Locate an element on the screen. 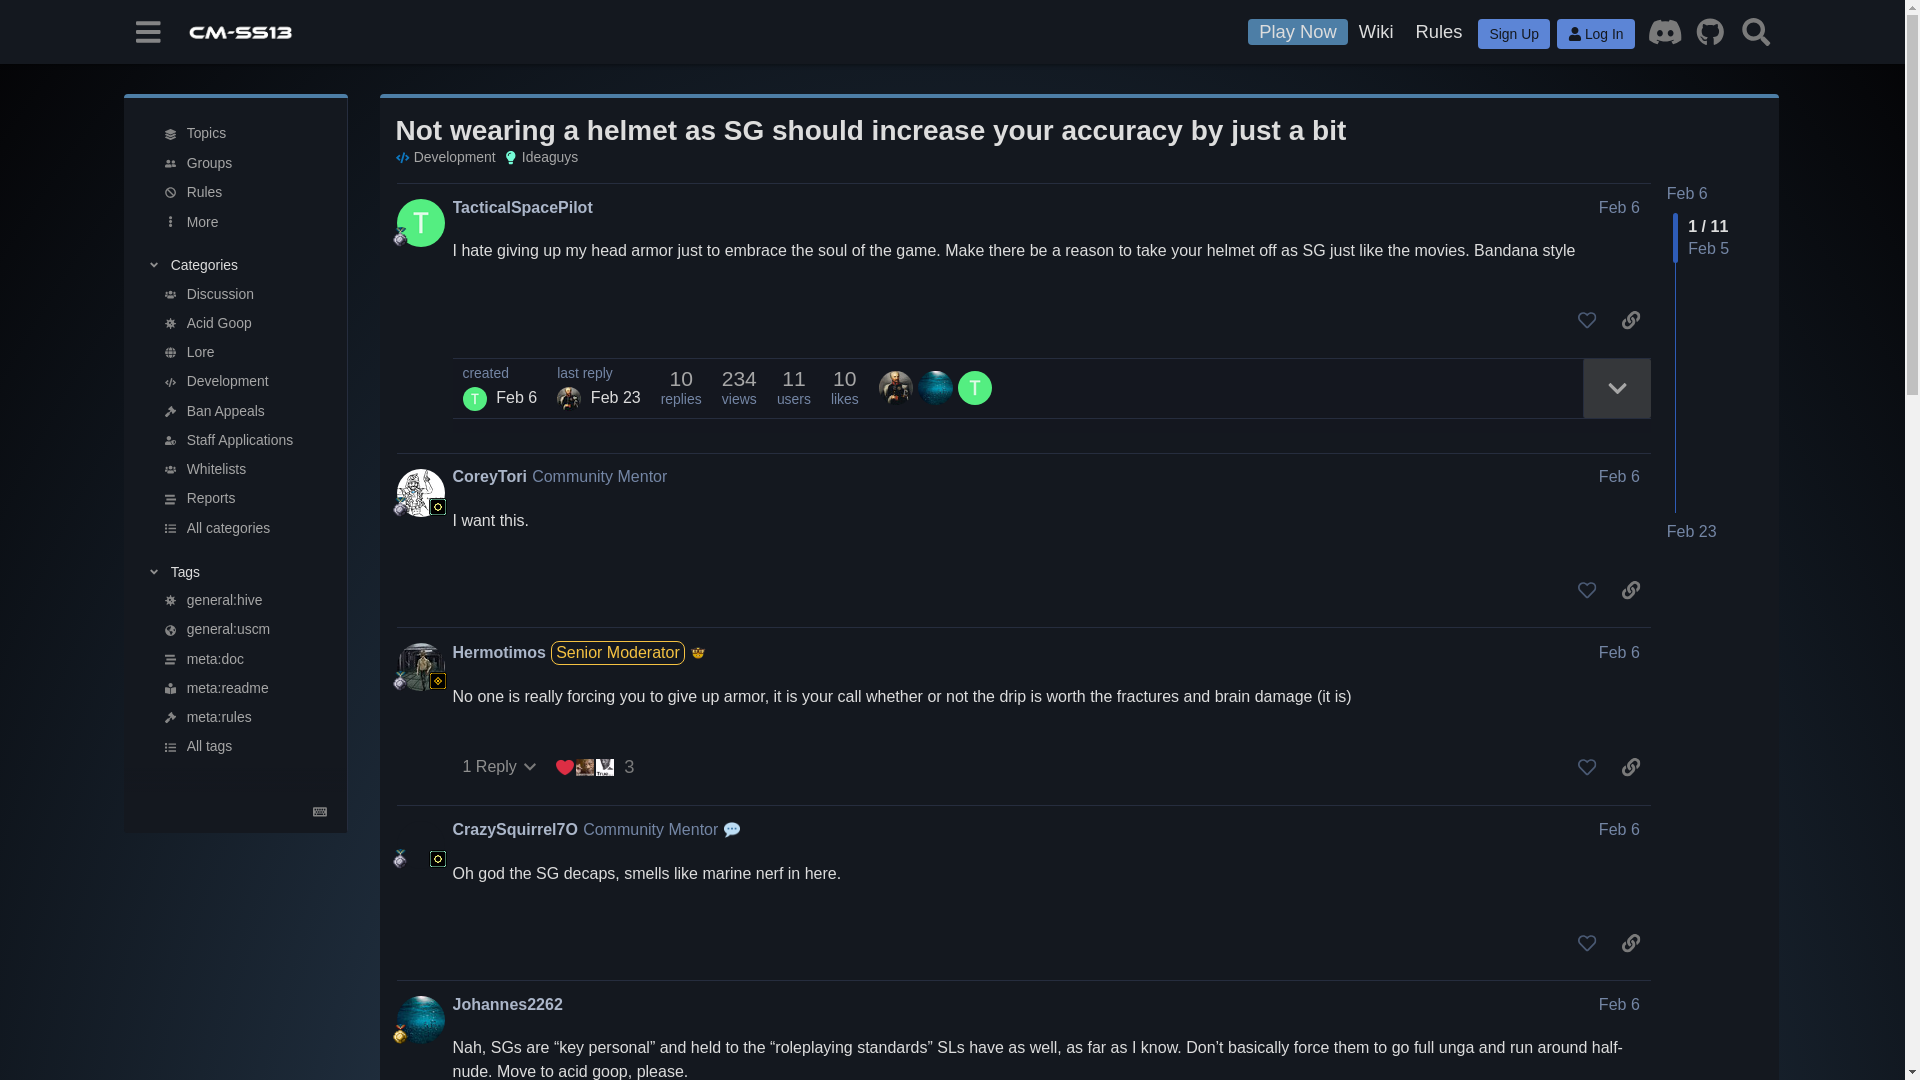 This screenshot has height=1080, width=1920. meta:readme is located at coordinates (244, 688).